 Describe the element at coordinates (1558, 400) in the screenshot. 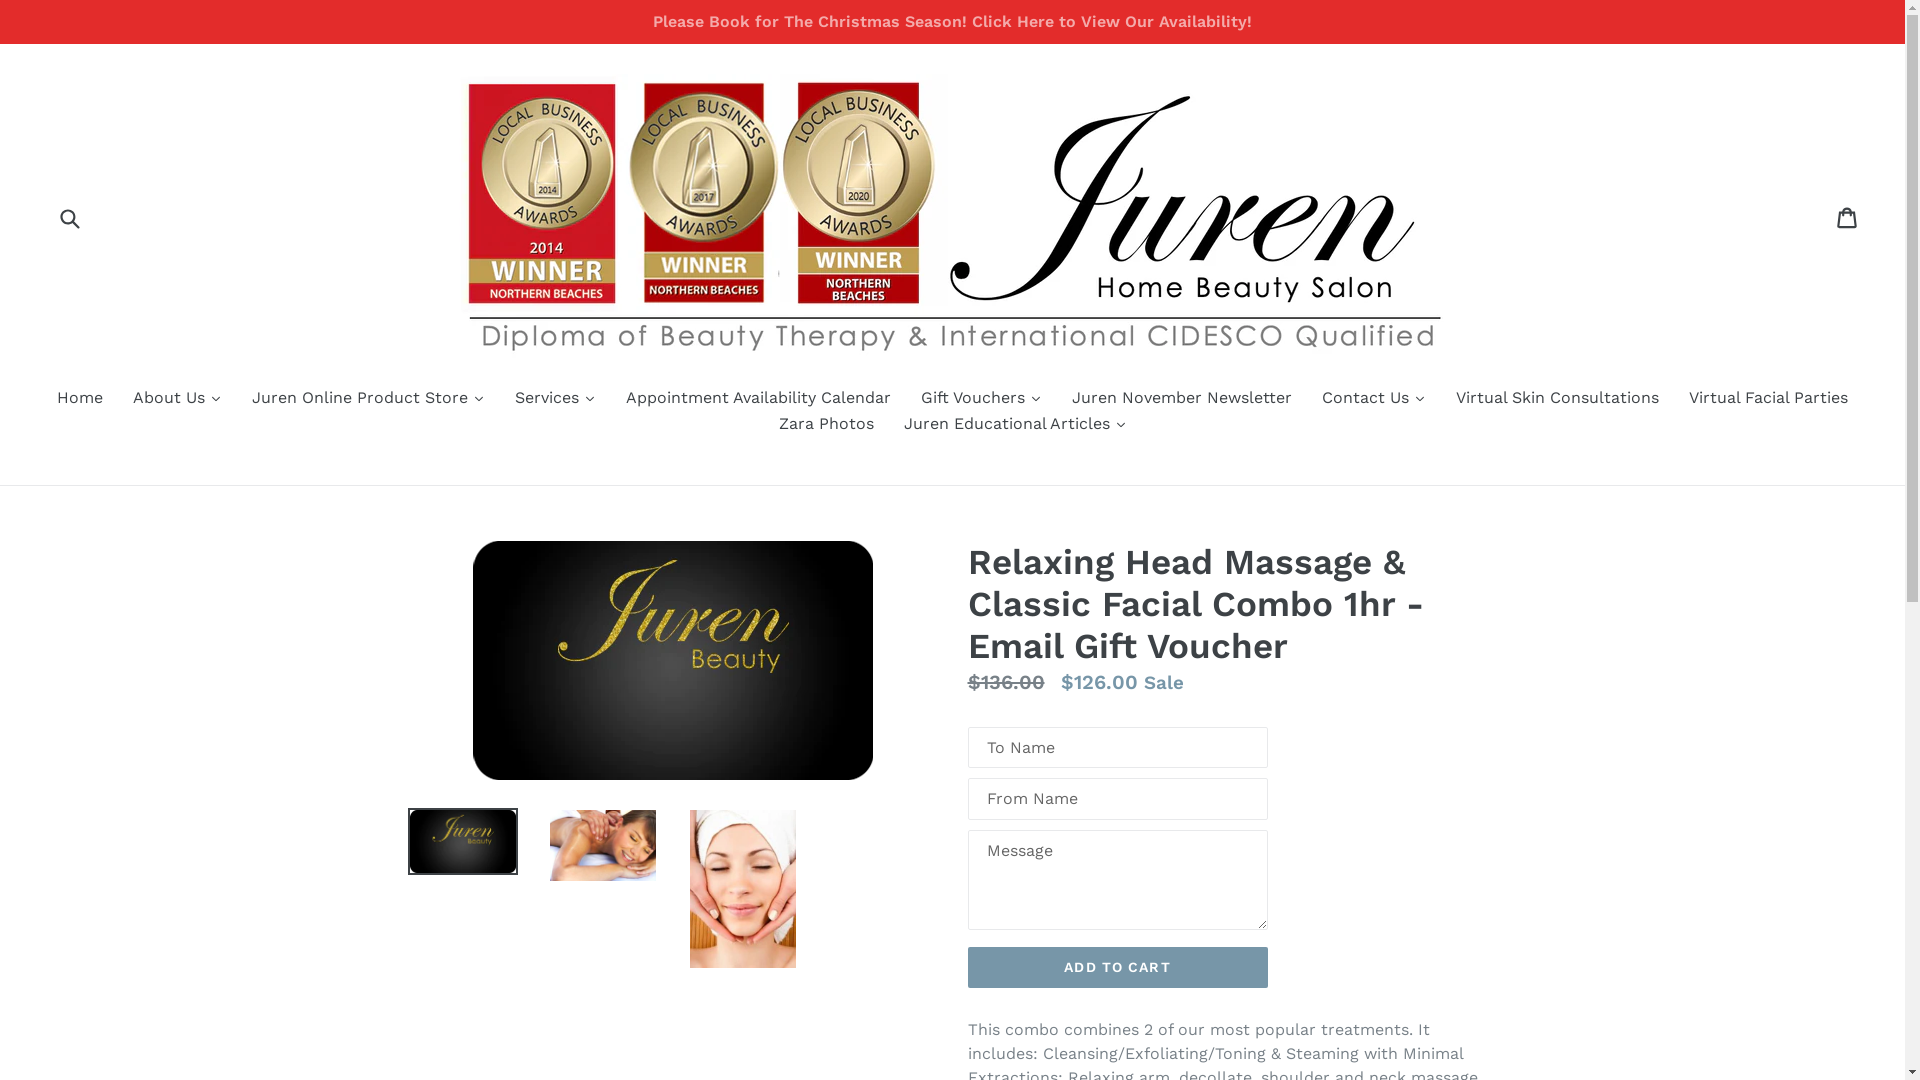

I see `Virtual Skin Consultations` at that location.